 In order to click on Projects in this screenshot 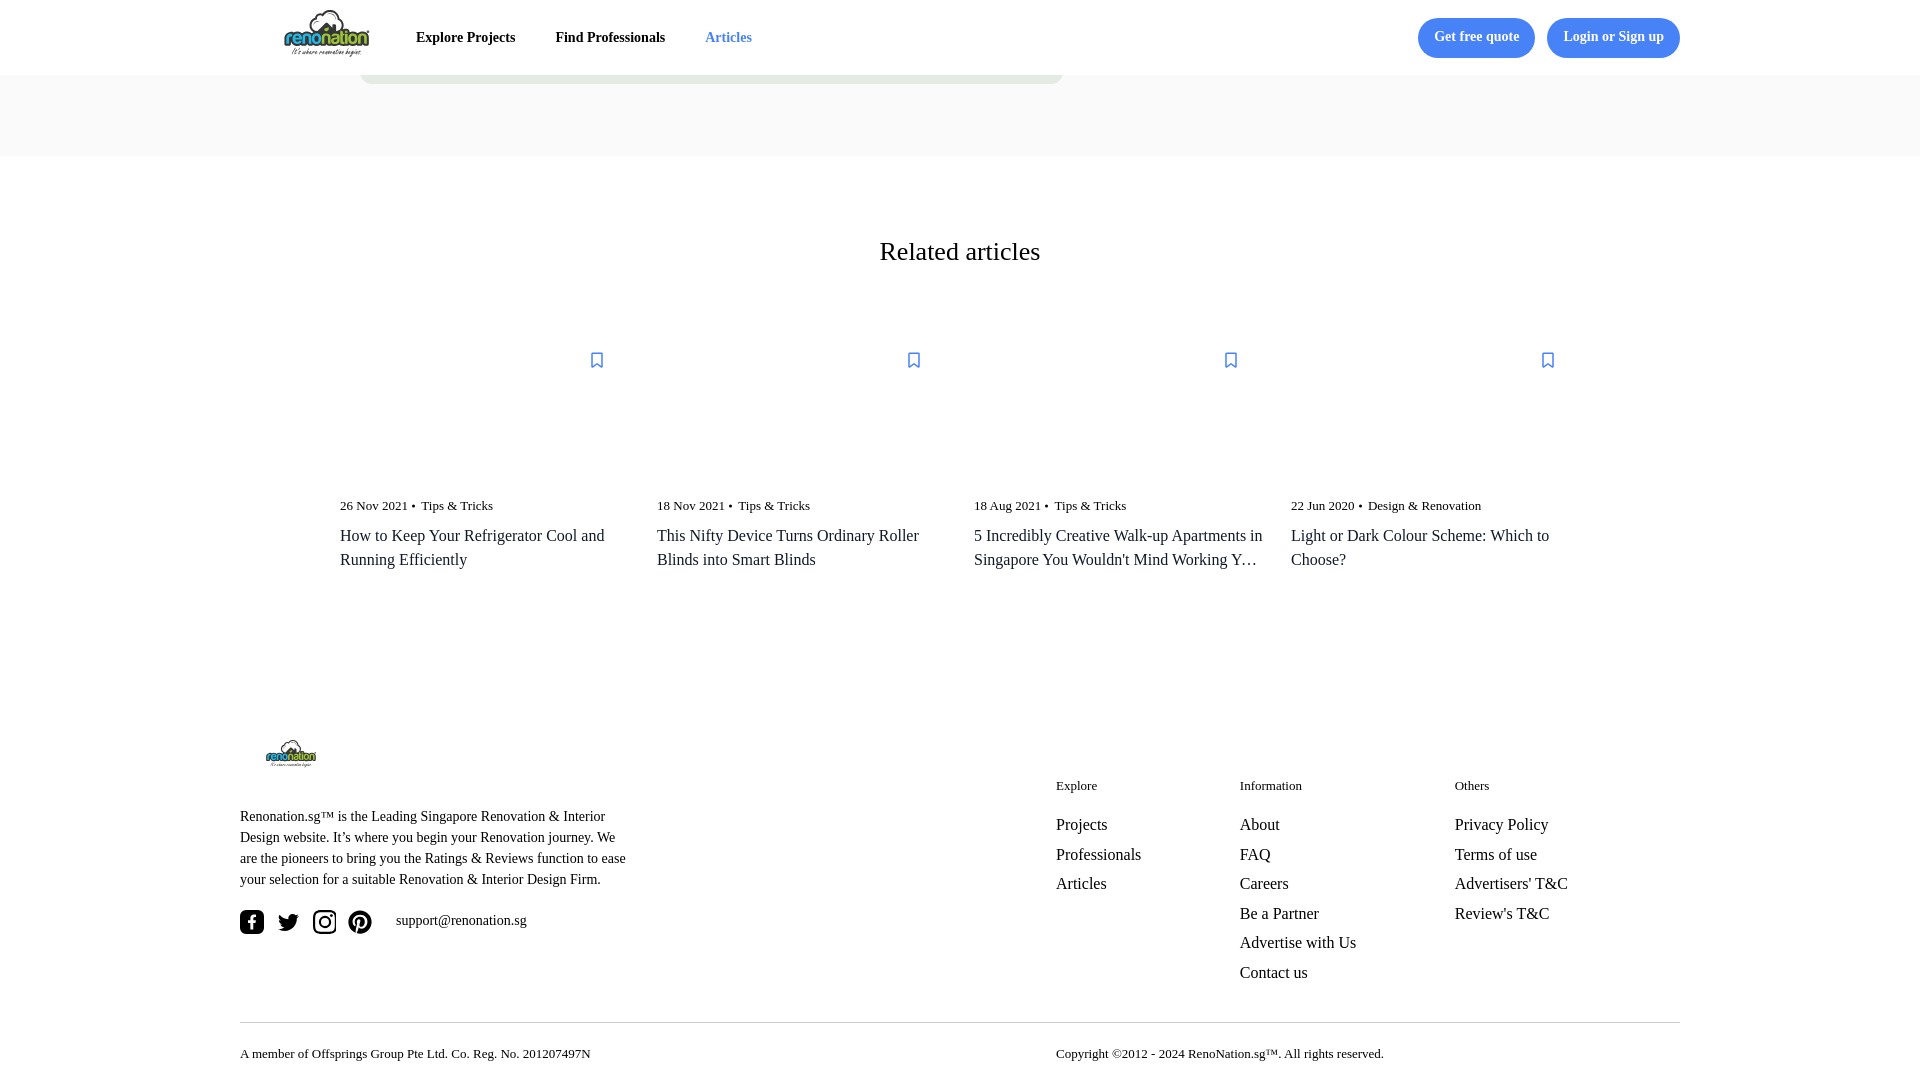, I will do `click(1082, 824)`.